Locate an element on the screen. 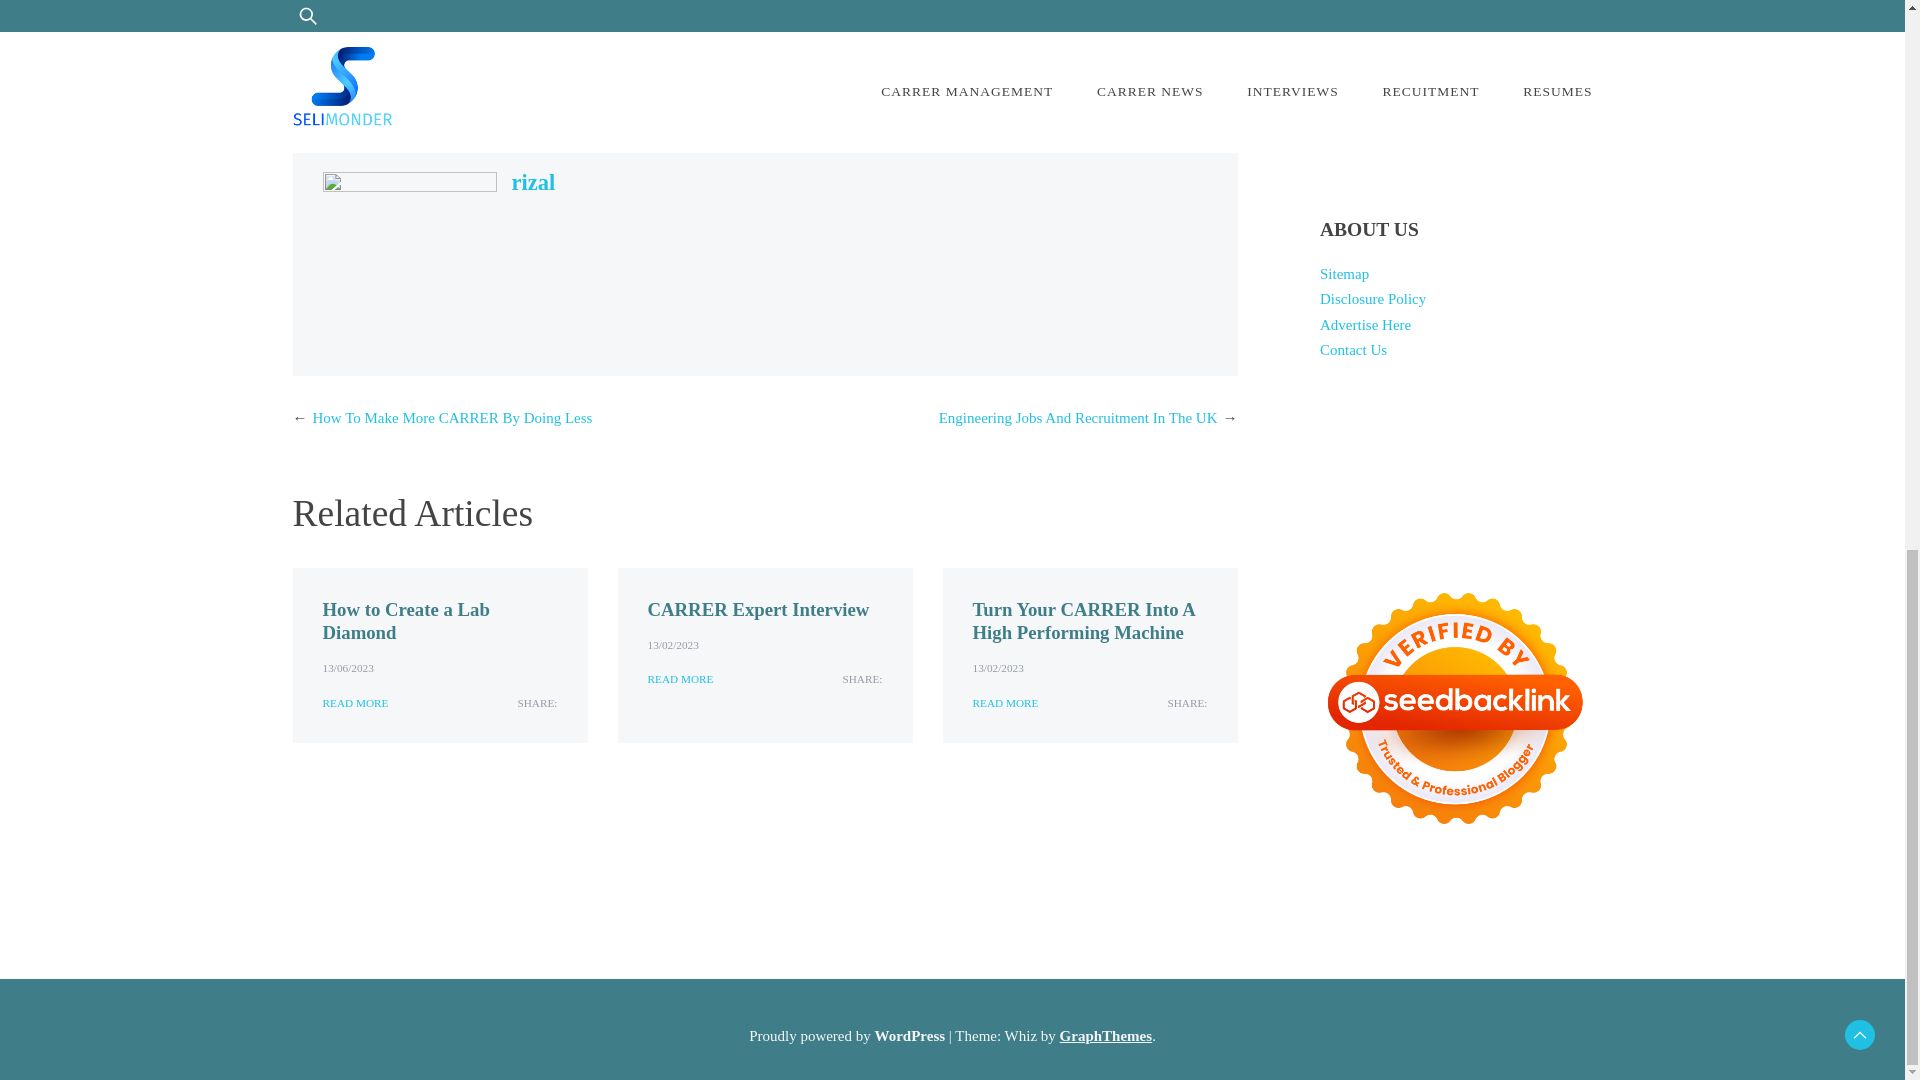 Image resolution: width=1920 pixels, height=1080 pixels. Engineering Jobs And Recruitment In The UK is located at coordinates (1078, 418).